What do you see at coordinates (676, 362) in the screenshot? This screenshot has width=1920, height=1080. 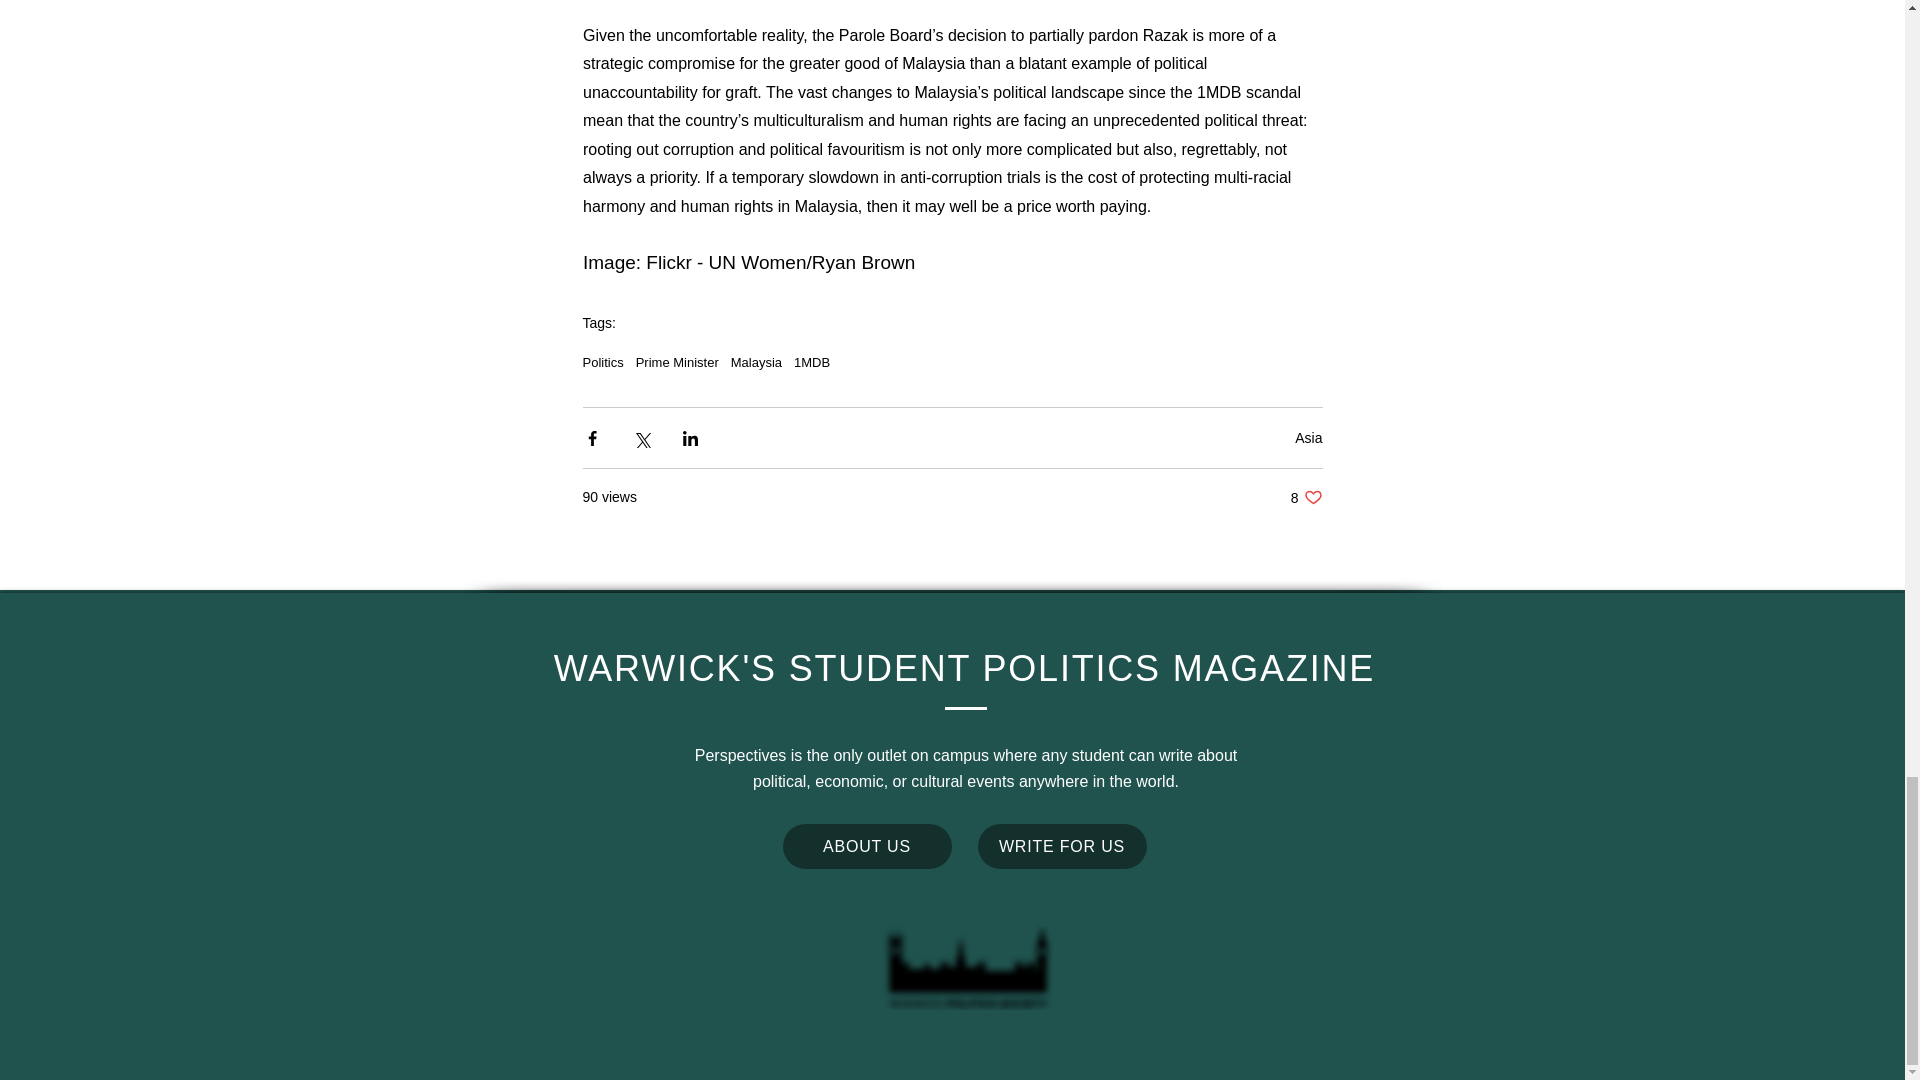 I see `Prime Minister` at bounding box center [676, 362].